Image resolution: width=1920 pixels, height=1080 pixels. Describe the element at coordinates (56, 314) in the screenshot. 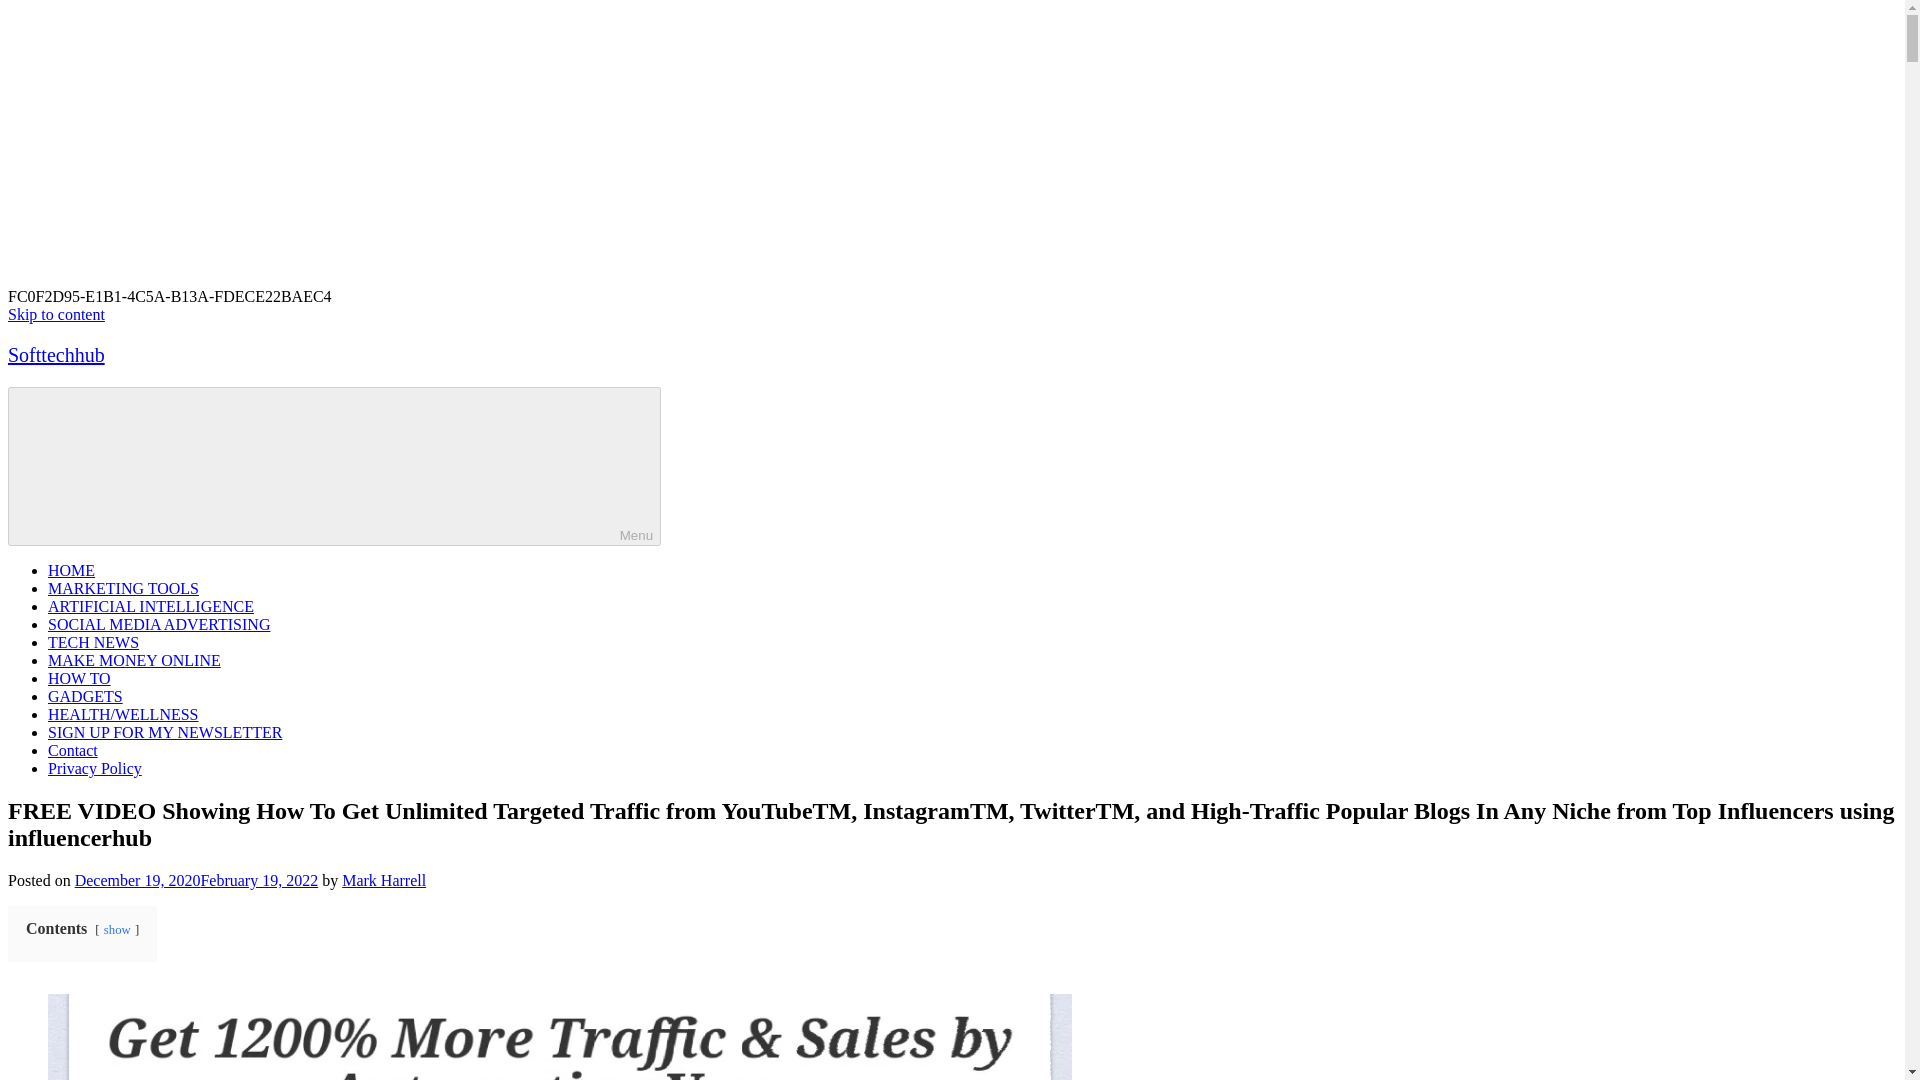

I see `Skip to content` at that location.